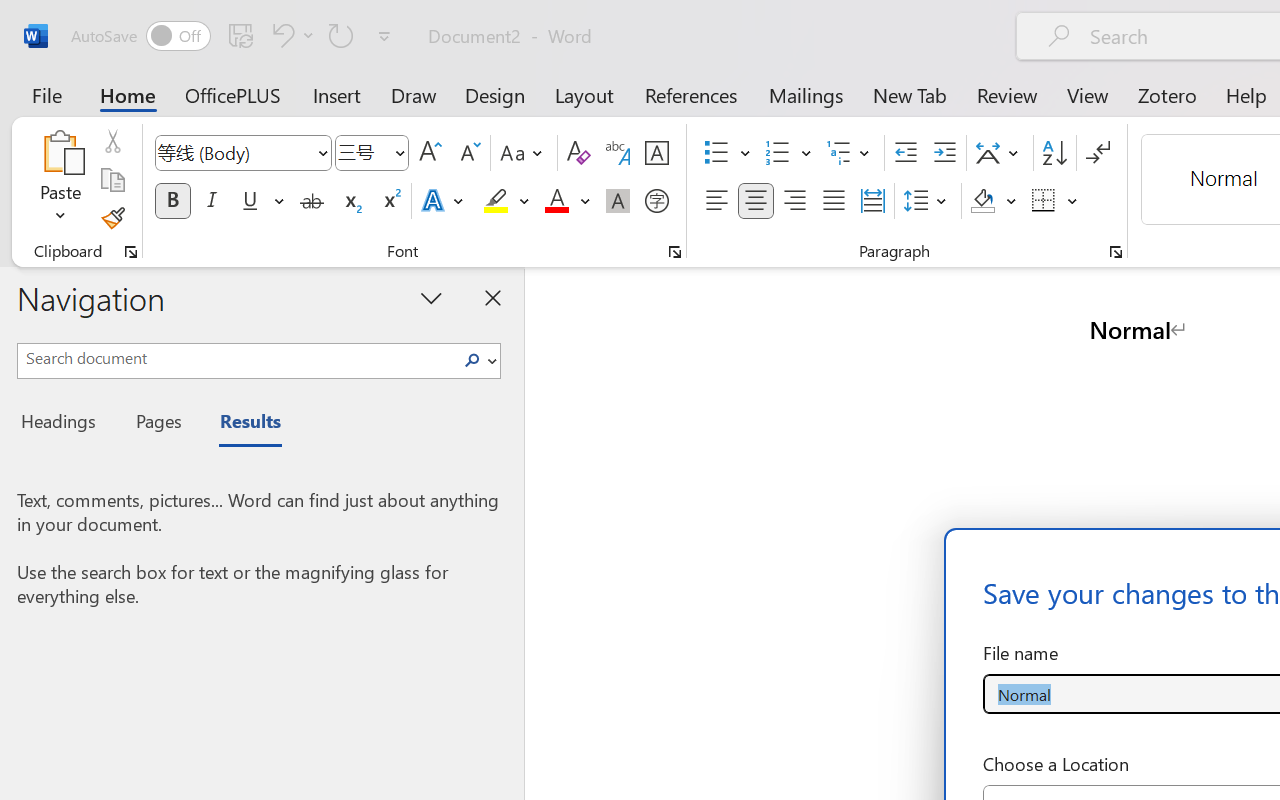  What do you see at coordinates (1098, 153) in the screenshot?
I see `Show/Hide Editing Marks` at bounding box center [1098, 153].